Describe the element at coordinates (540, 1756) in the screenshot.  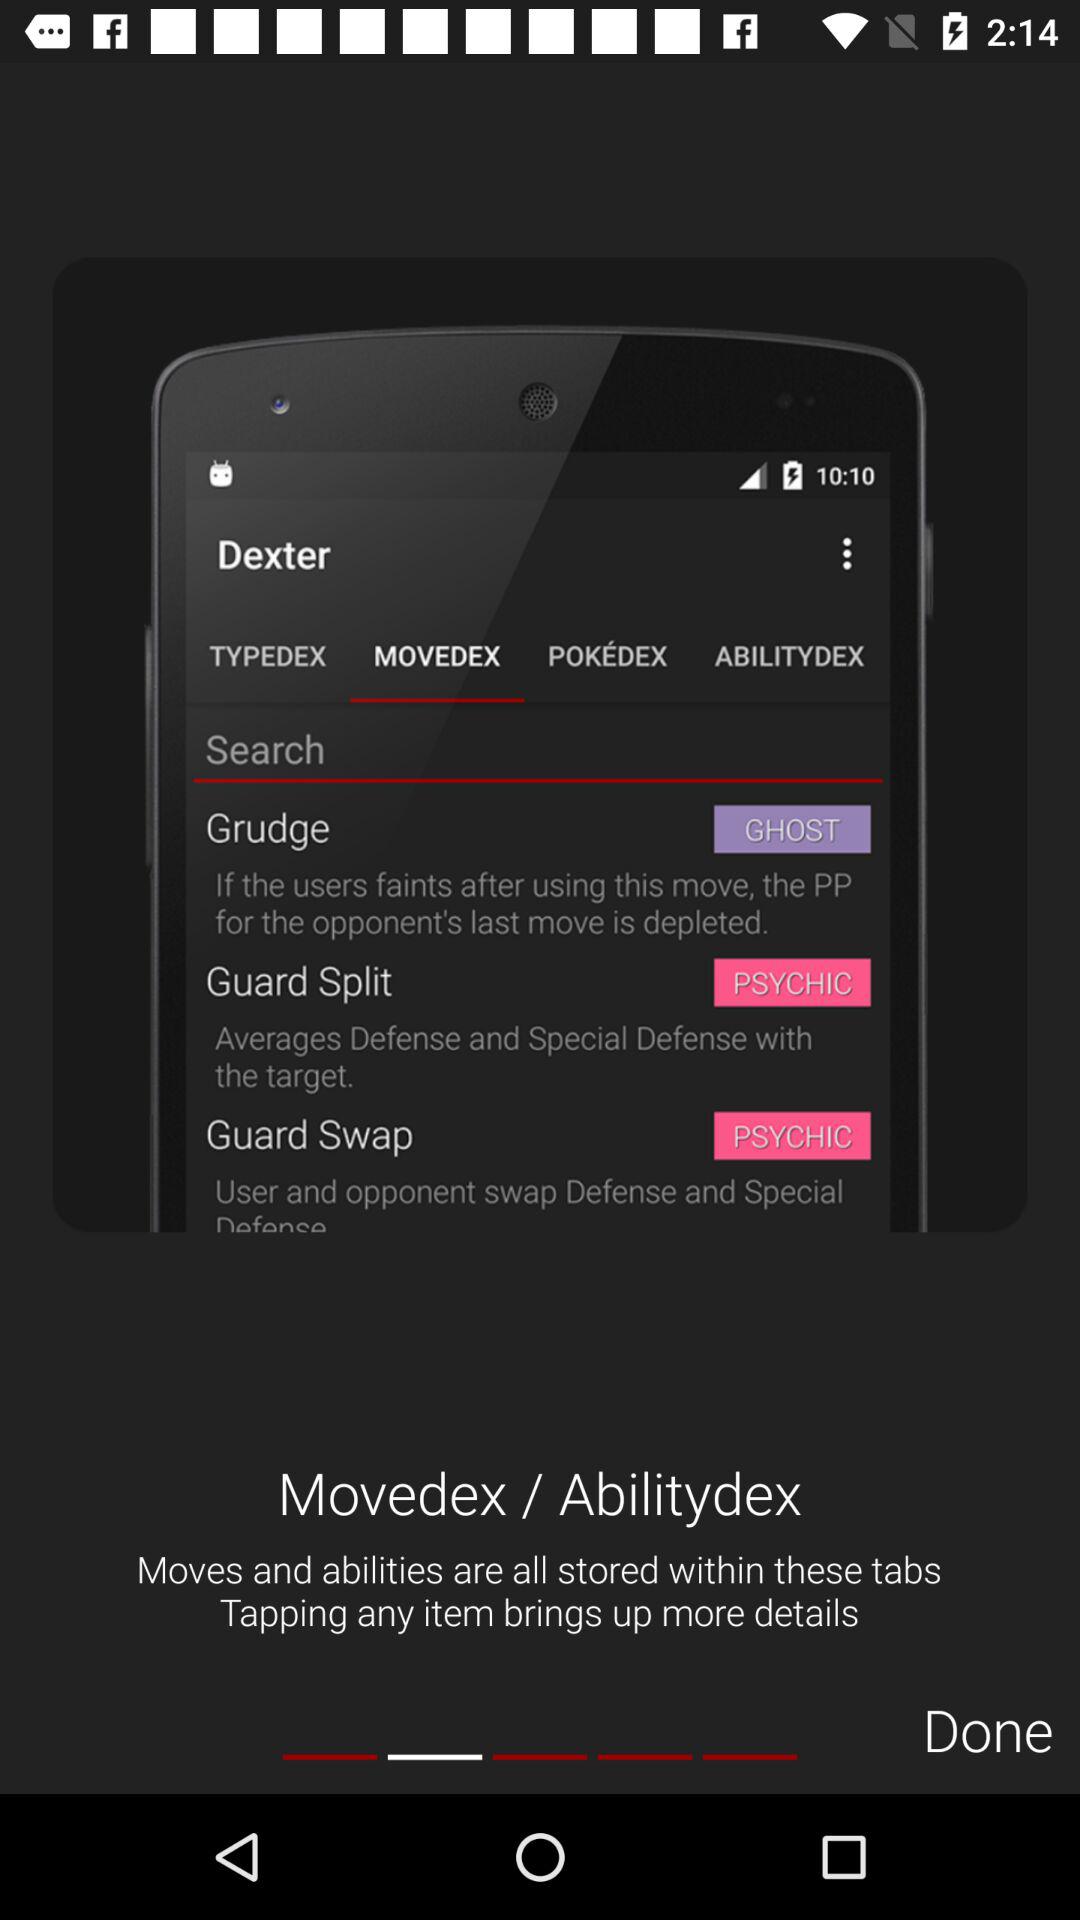
I see `choose the item below the moves and abilities item` at that location.